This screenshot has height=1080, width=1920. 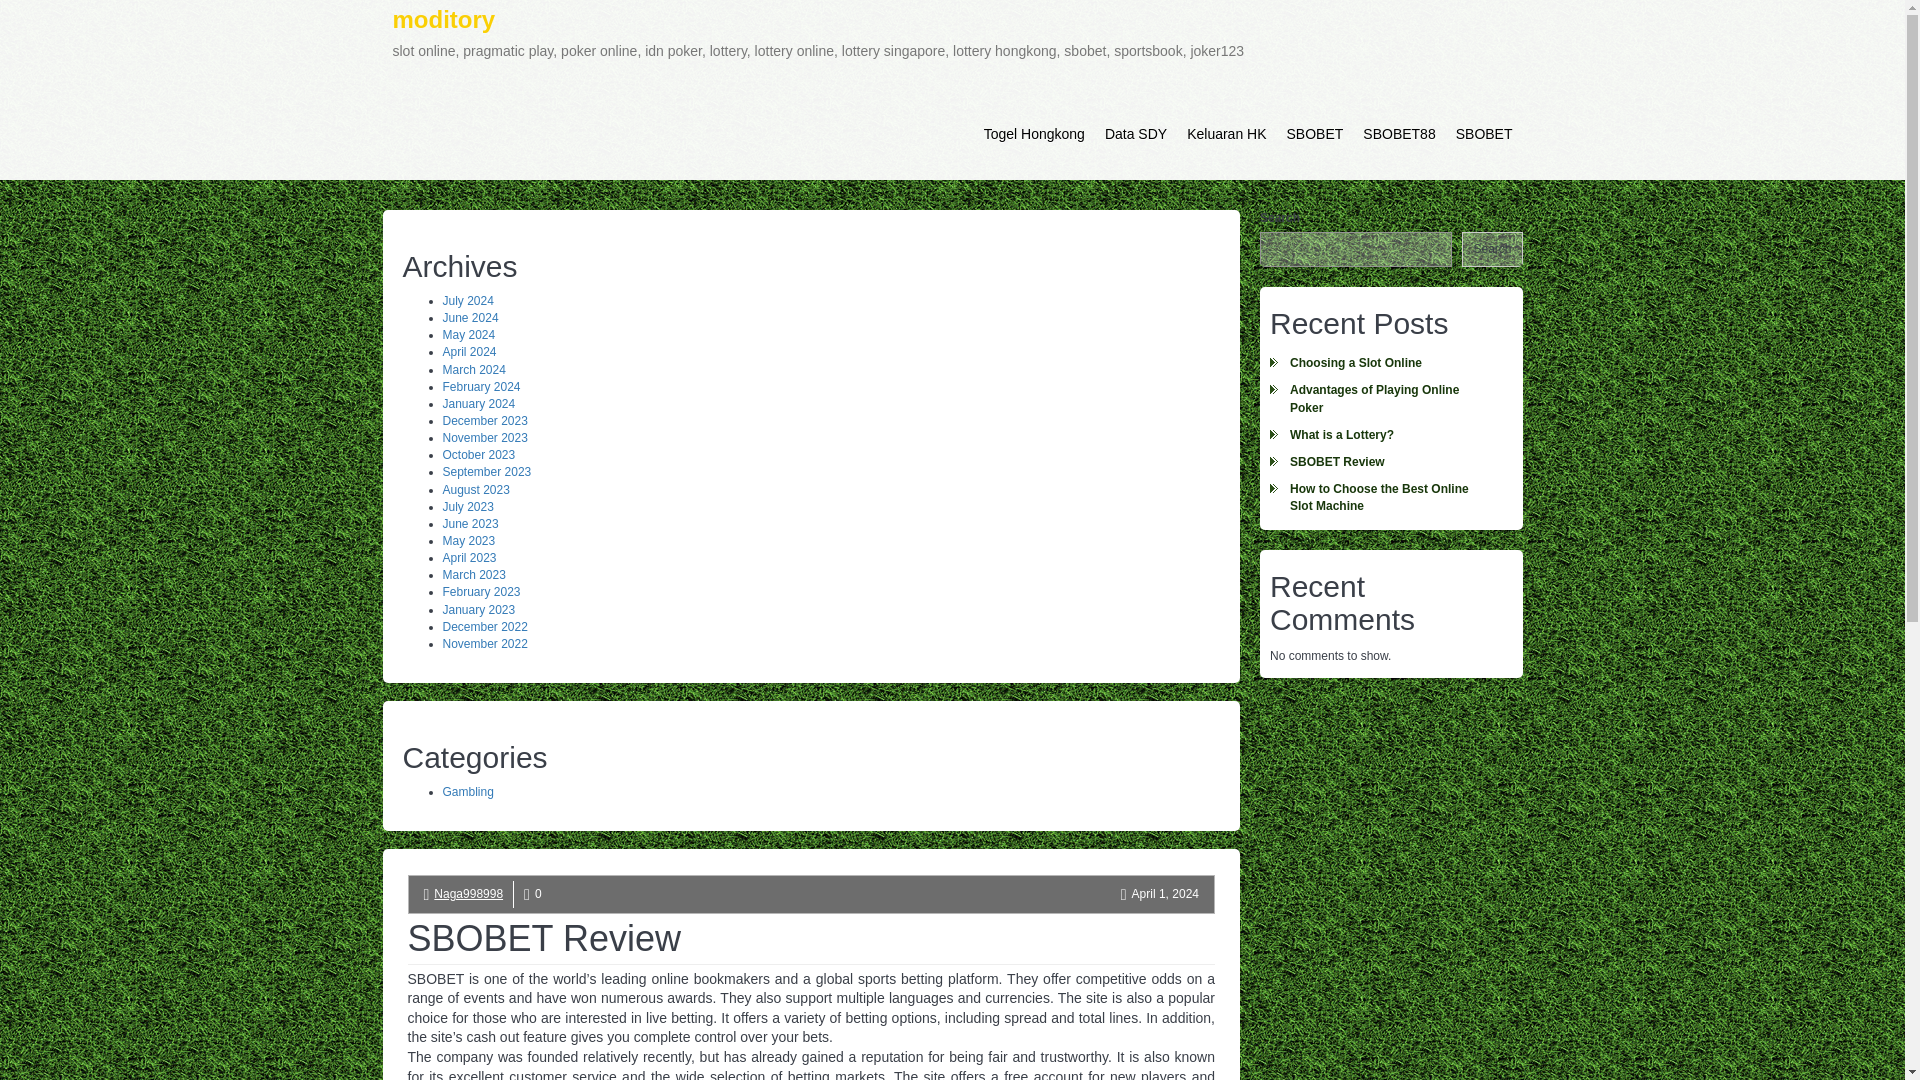 I want to click on How to Choose the Best Online Slot Machine, so click(x=1390, y=498).